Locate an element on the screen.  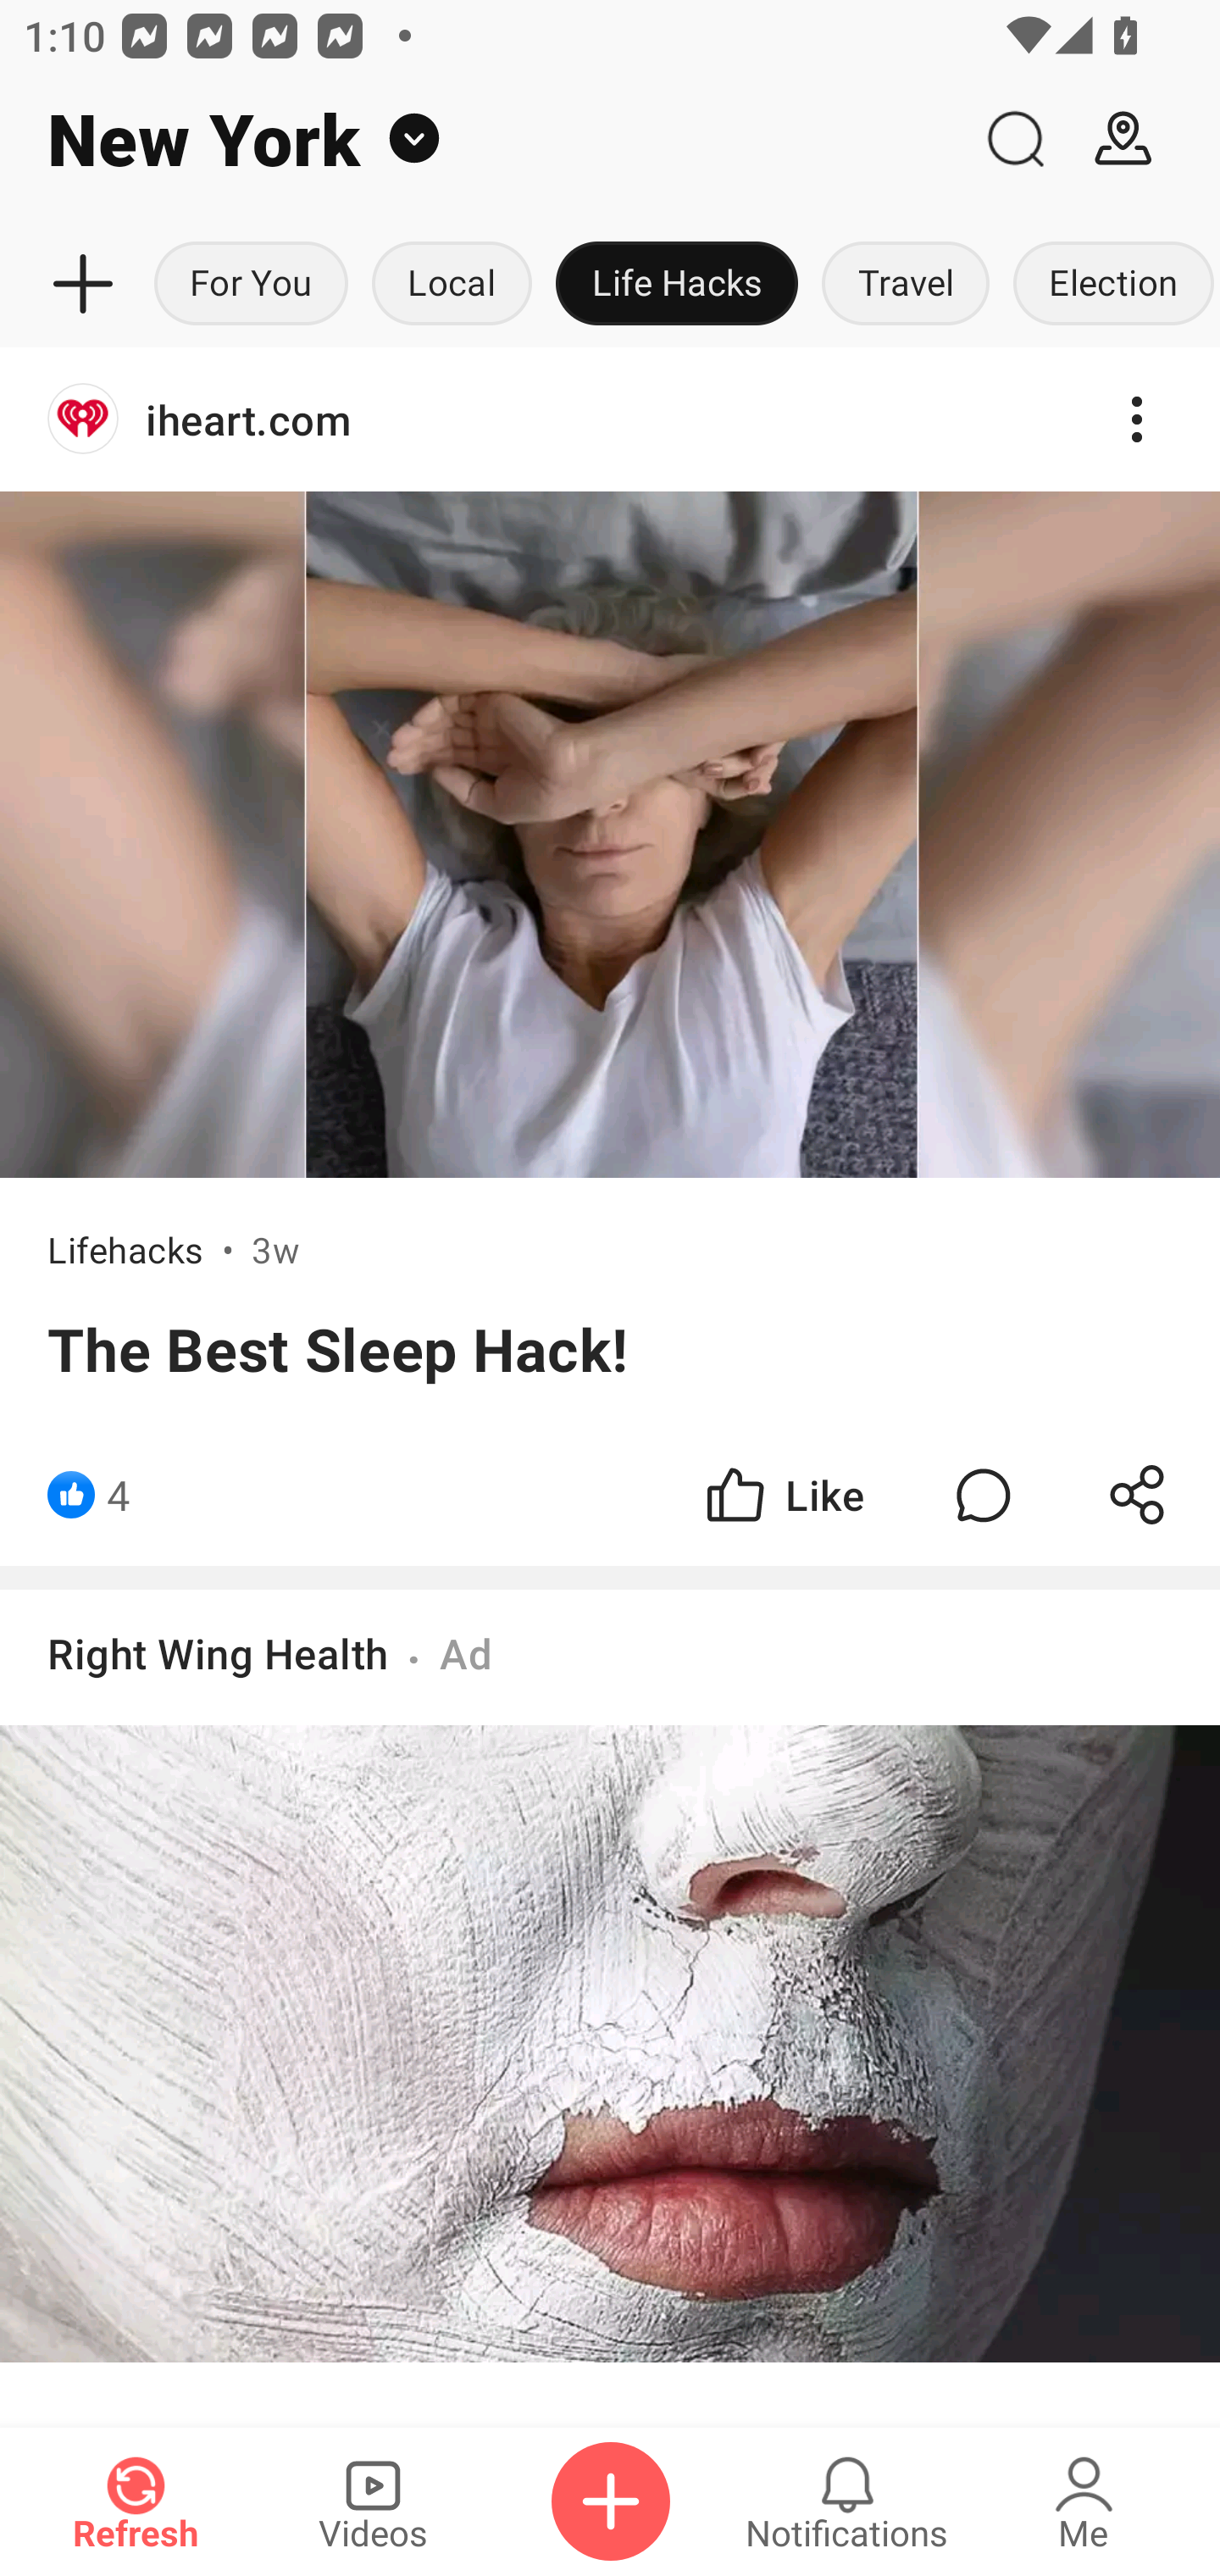
Notifications is located at coordinates (847, 2501).